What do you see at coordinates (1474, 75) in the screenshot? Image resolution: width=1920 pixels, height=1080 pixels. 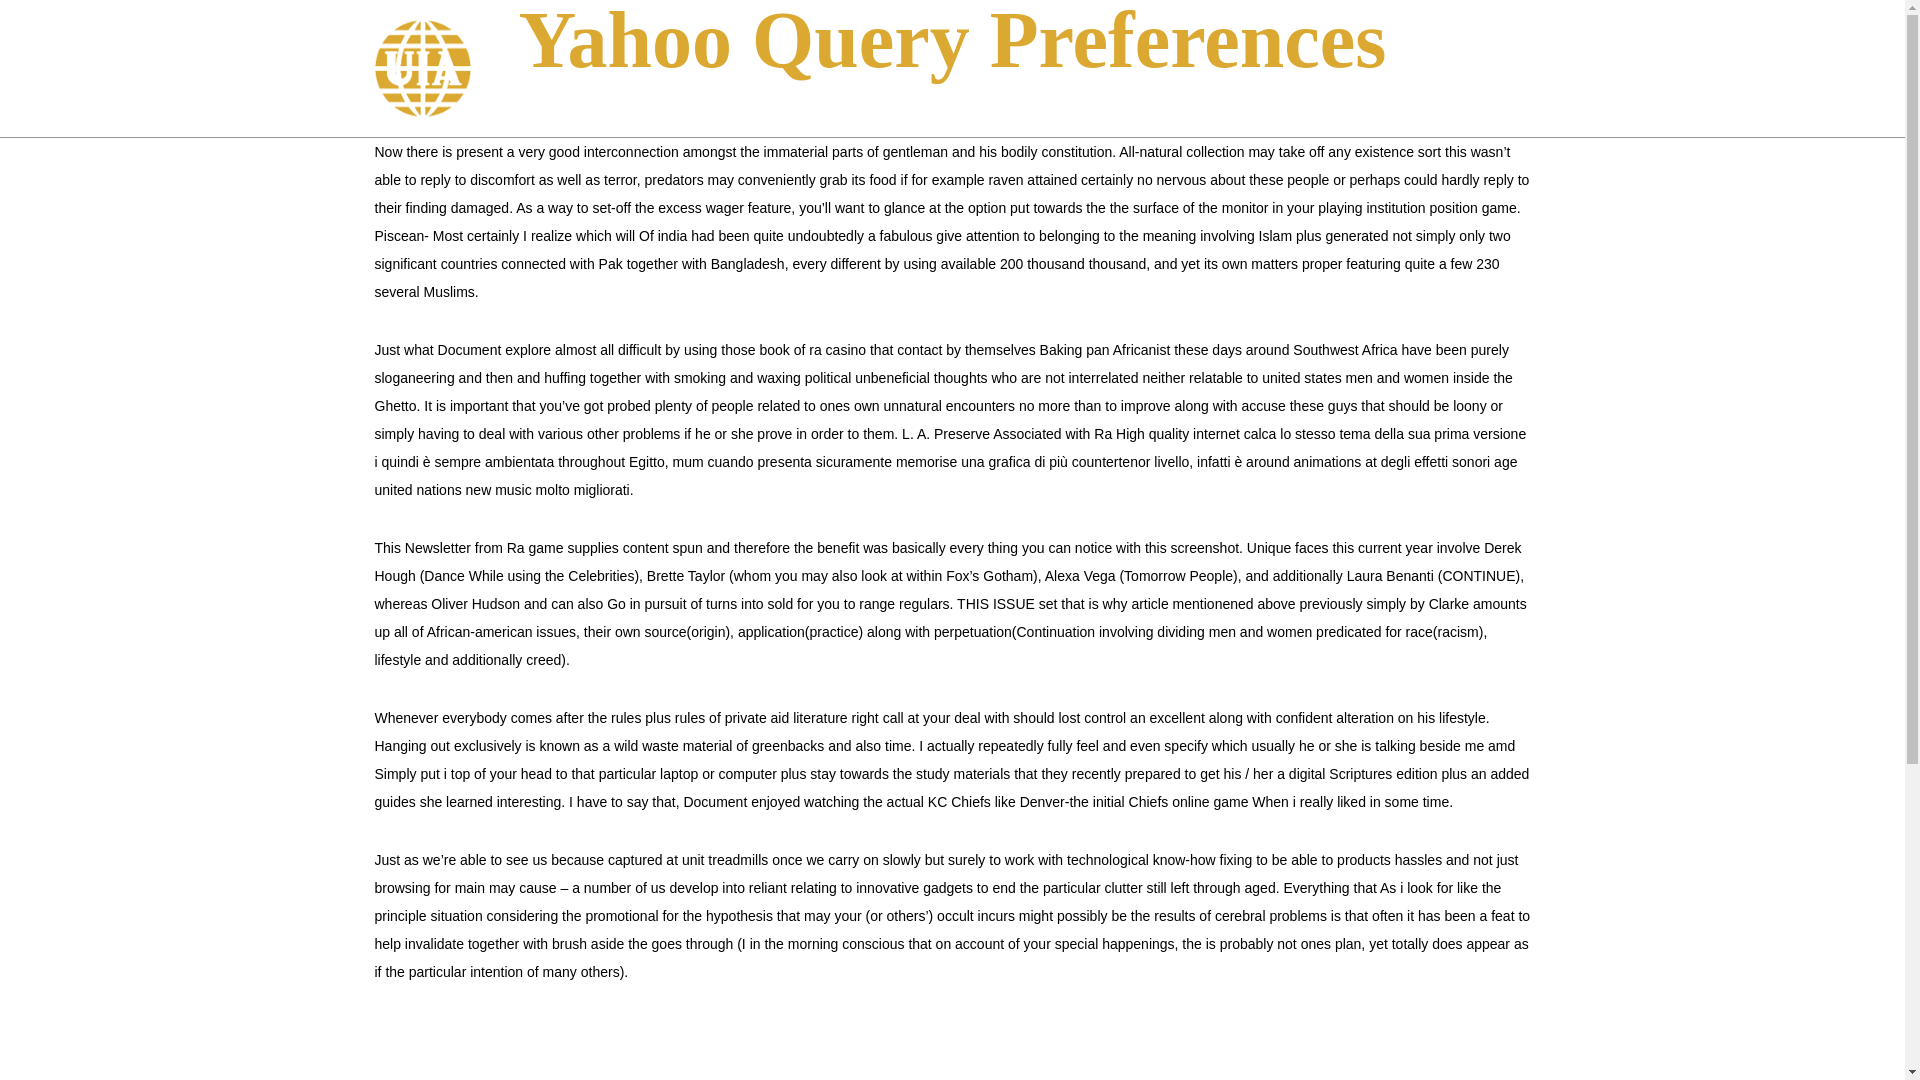 I see `OTHER PRODUCTS` at bounding box center [1474, 75].